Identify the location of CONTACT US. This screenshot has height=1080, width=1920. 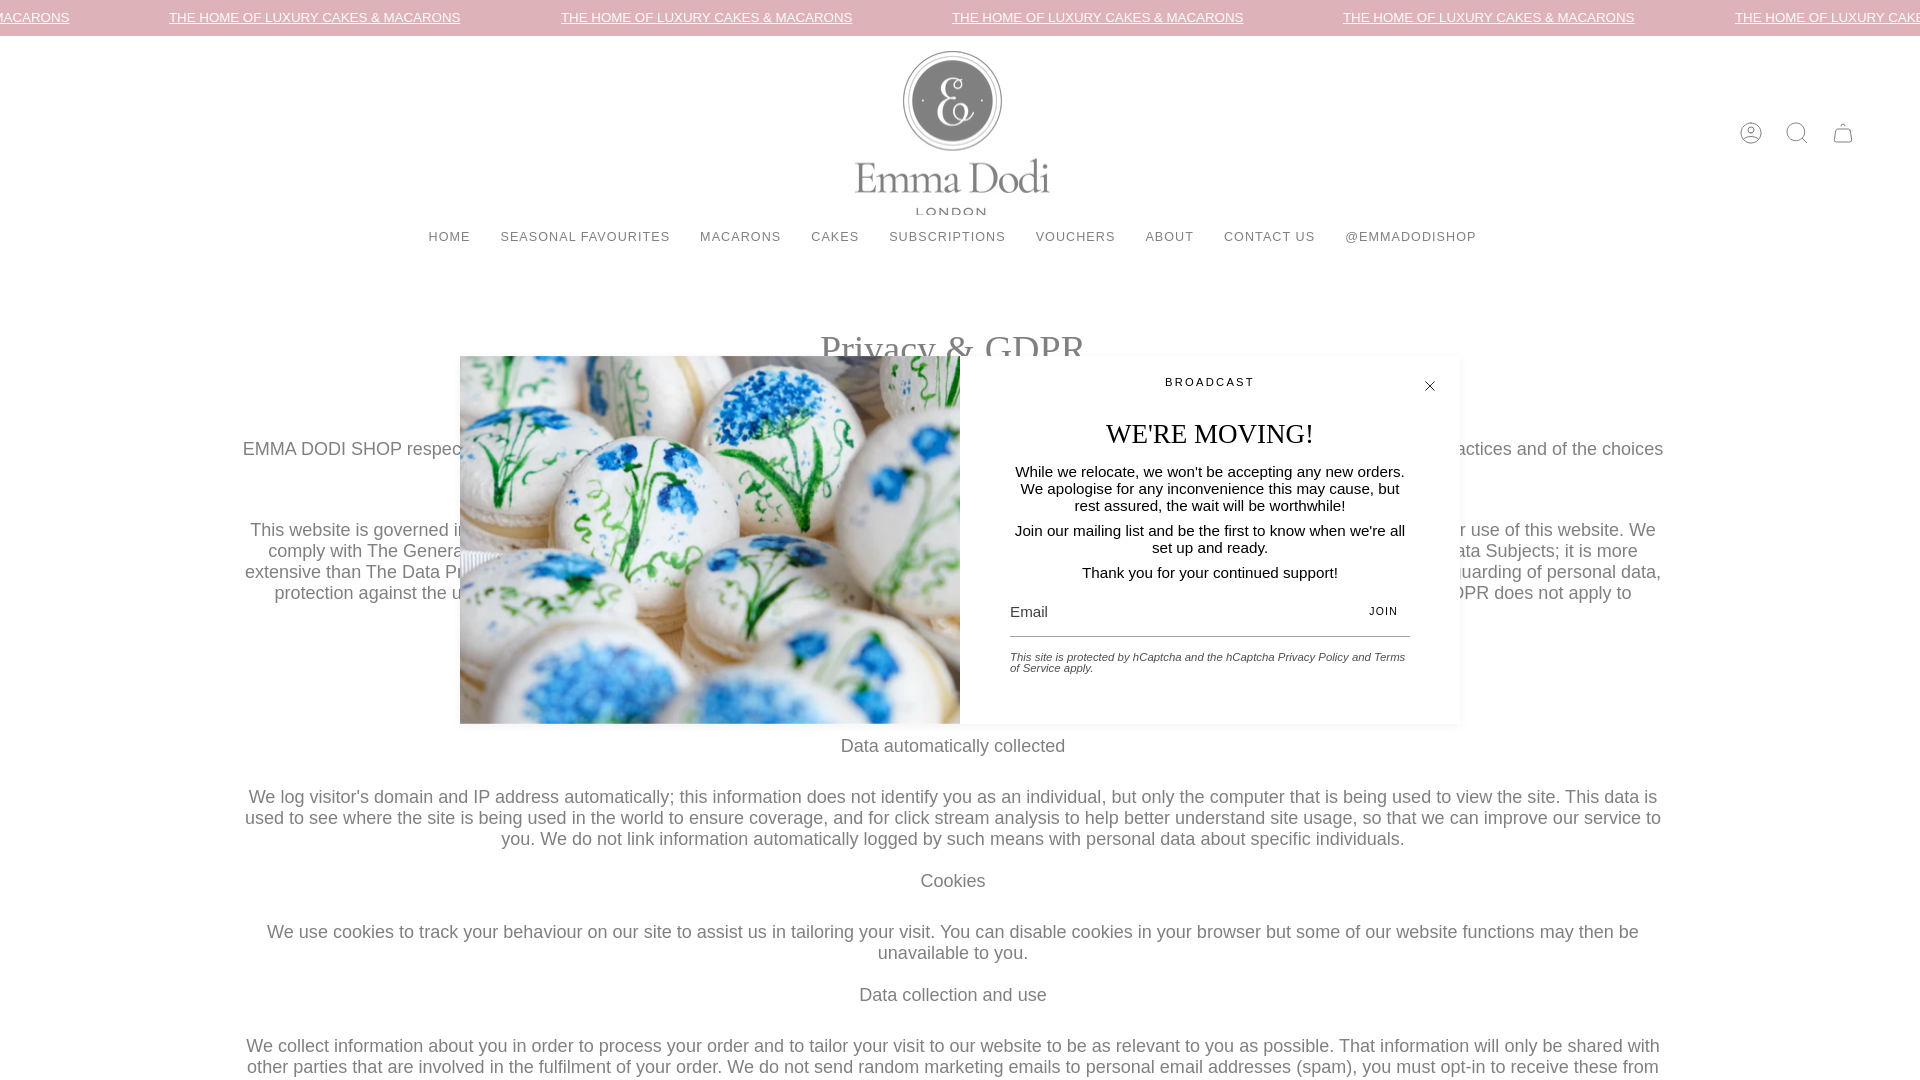
(1270, 237).